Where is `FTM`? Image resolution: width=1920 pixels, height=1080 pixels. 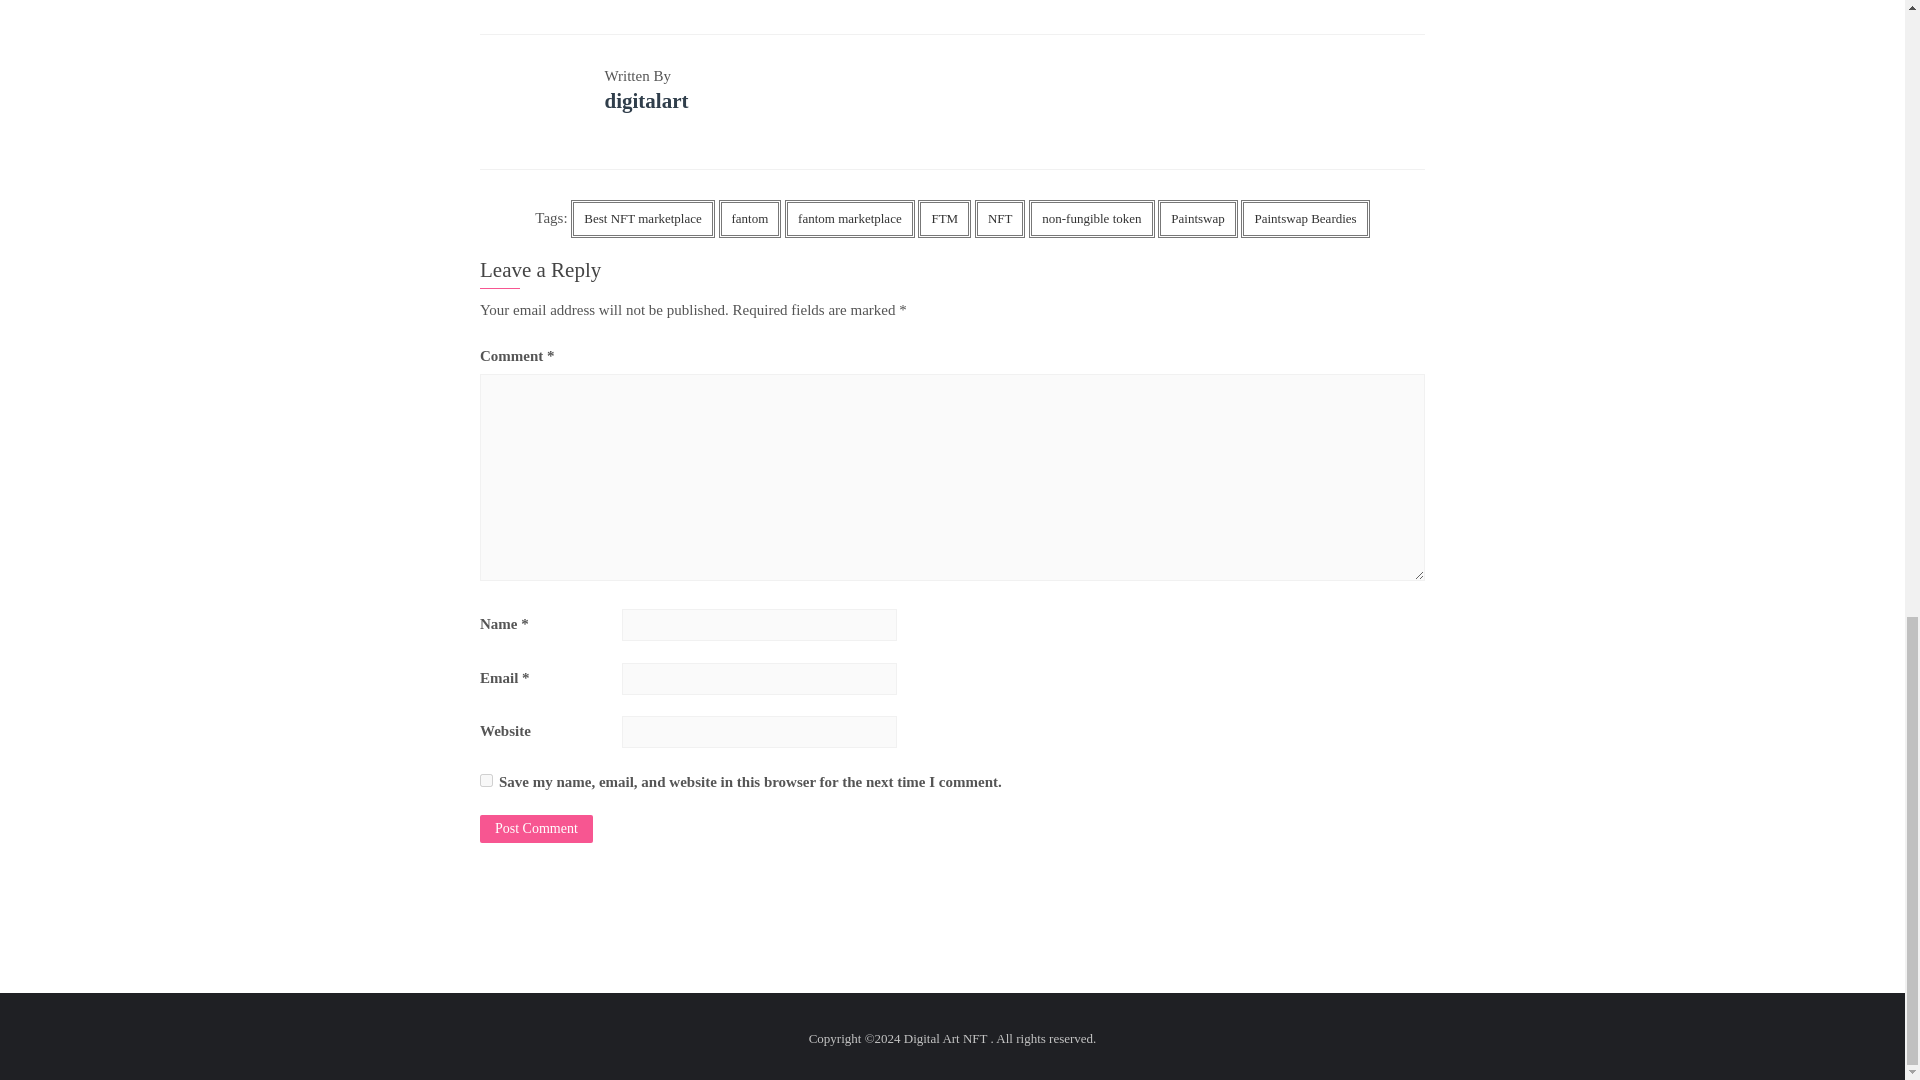 FTM is located at coordinates (944, 218).